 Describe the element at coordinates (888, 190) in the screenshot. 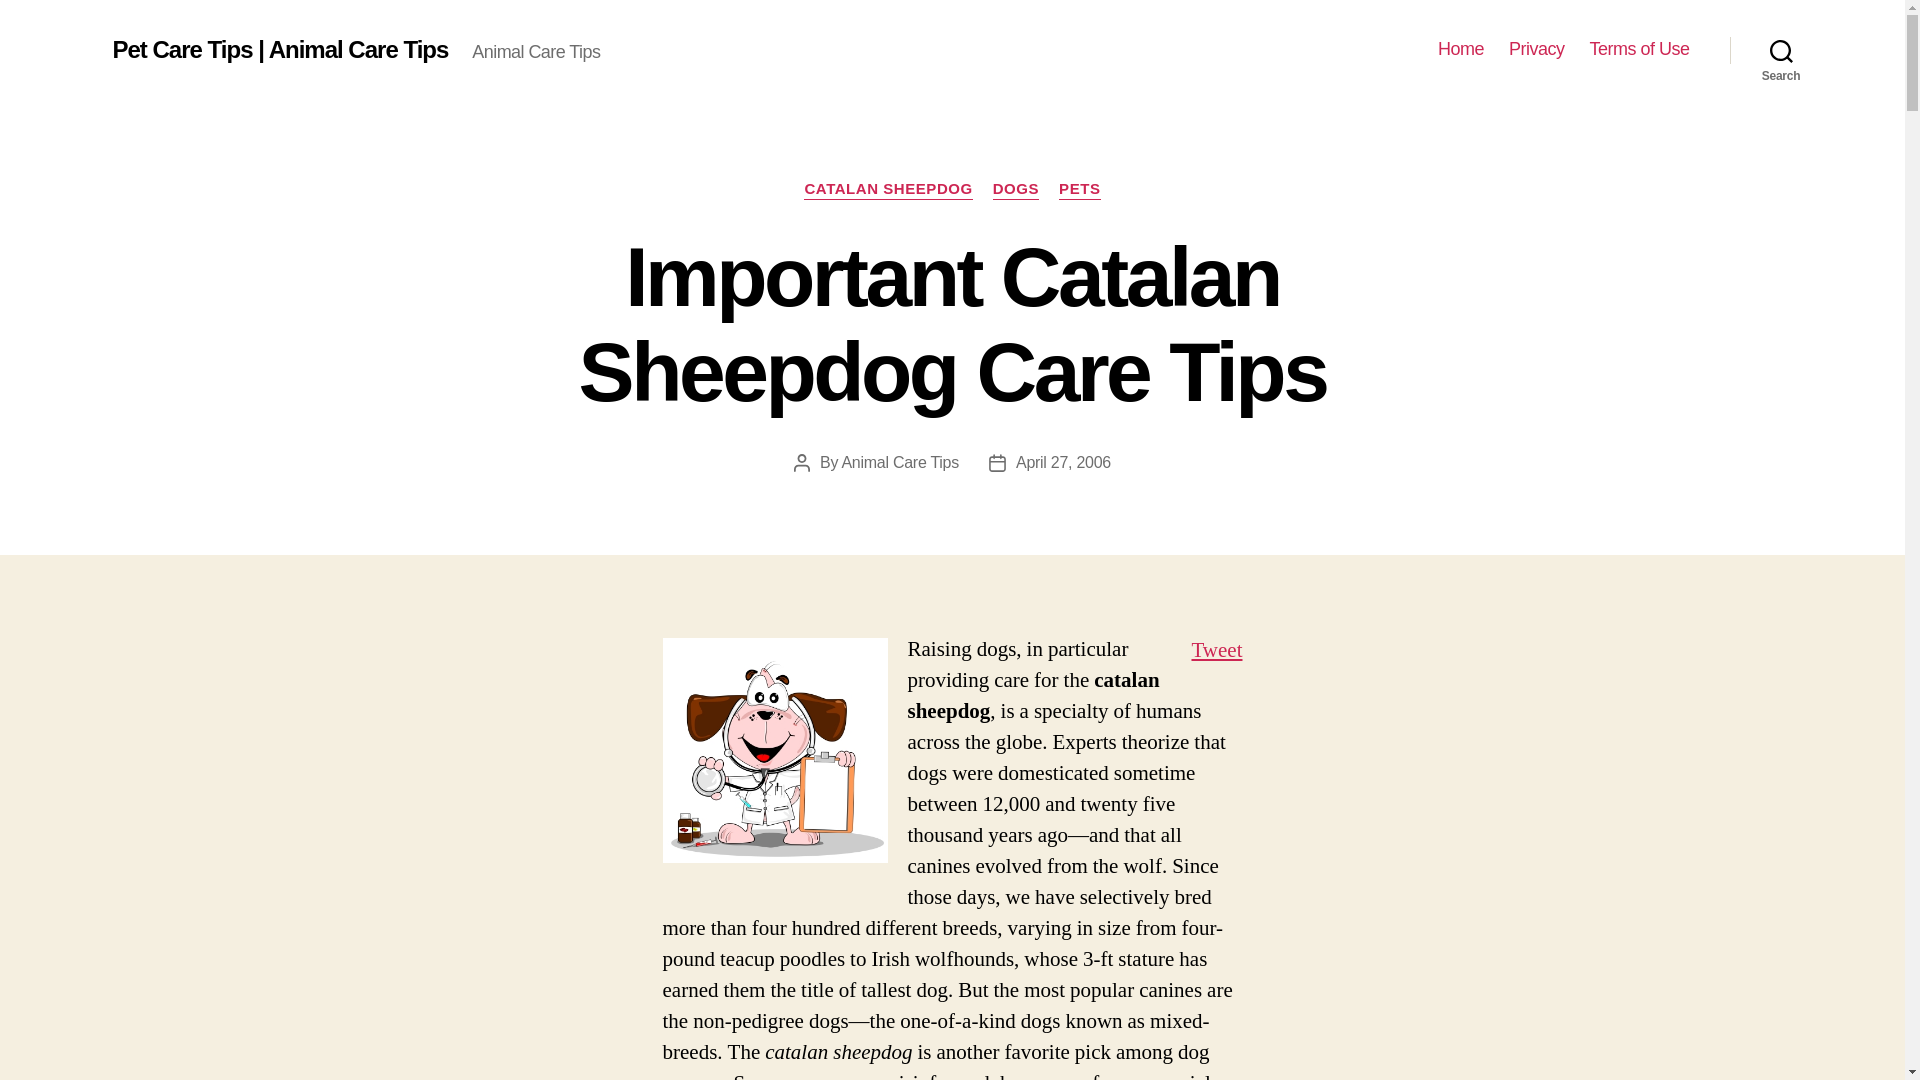

I see `CATALAN SHEEPDOG` at that location.